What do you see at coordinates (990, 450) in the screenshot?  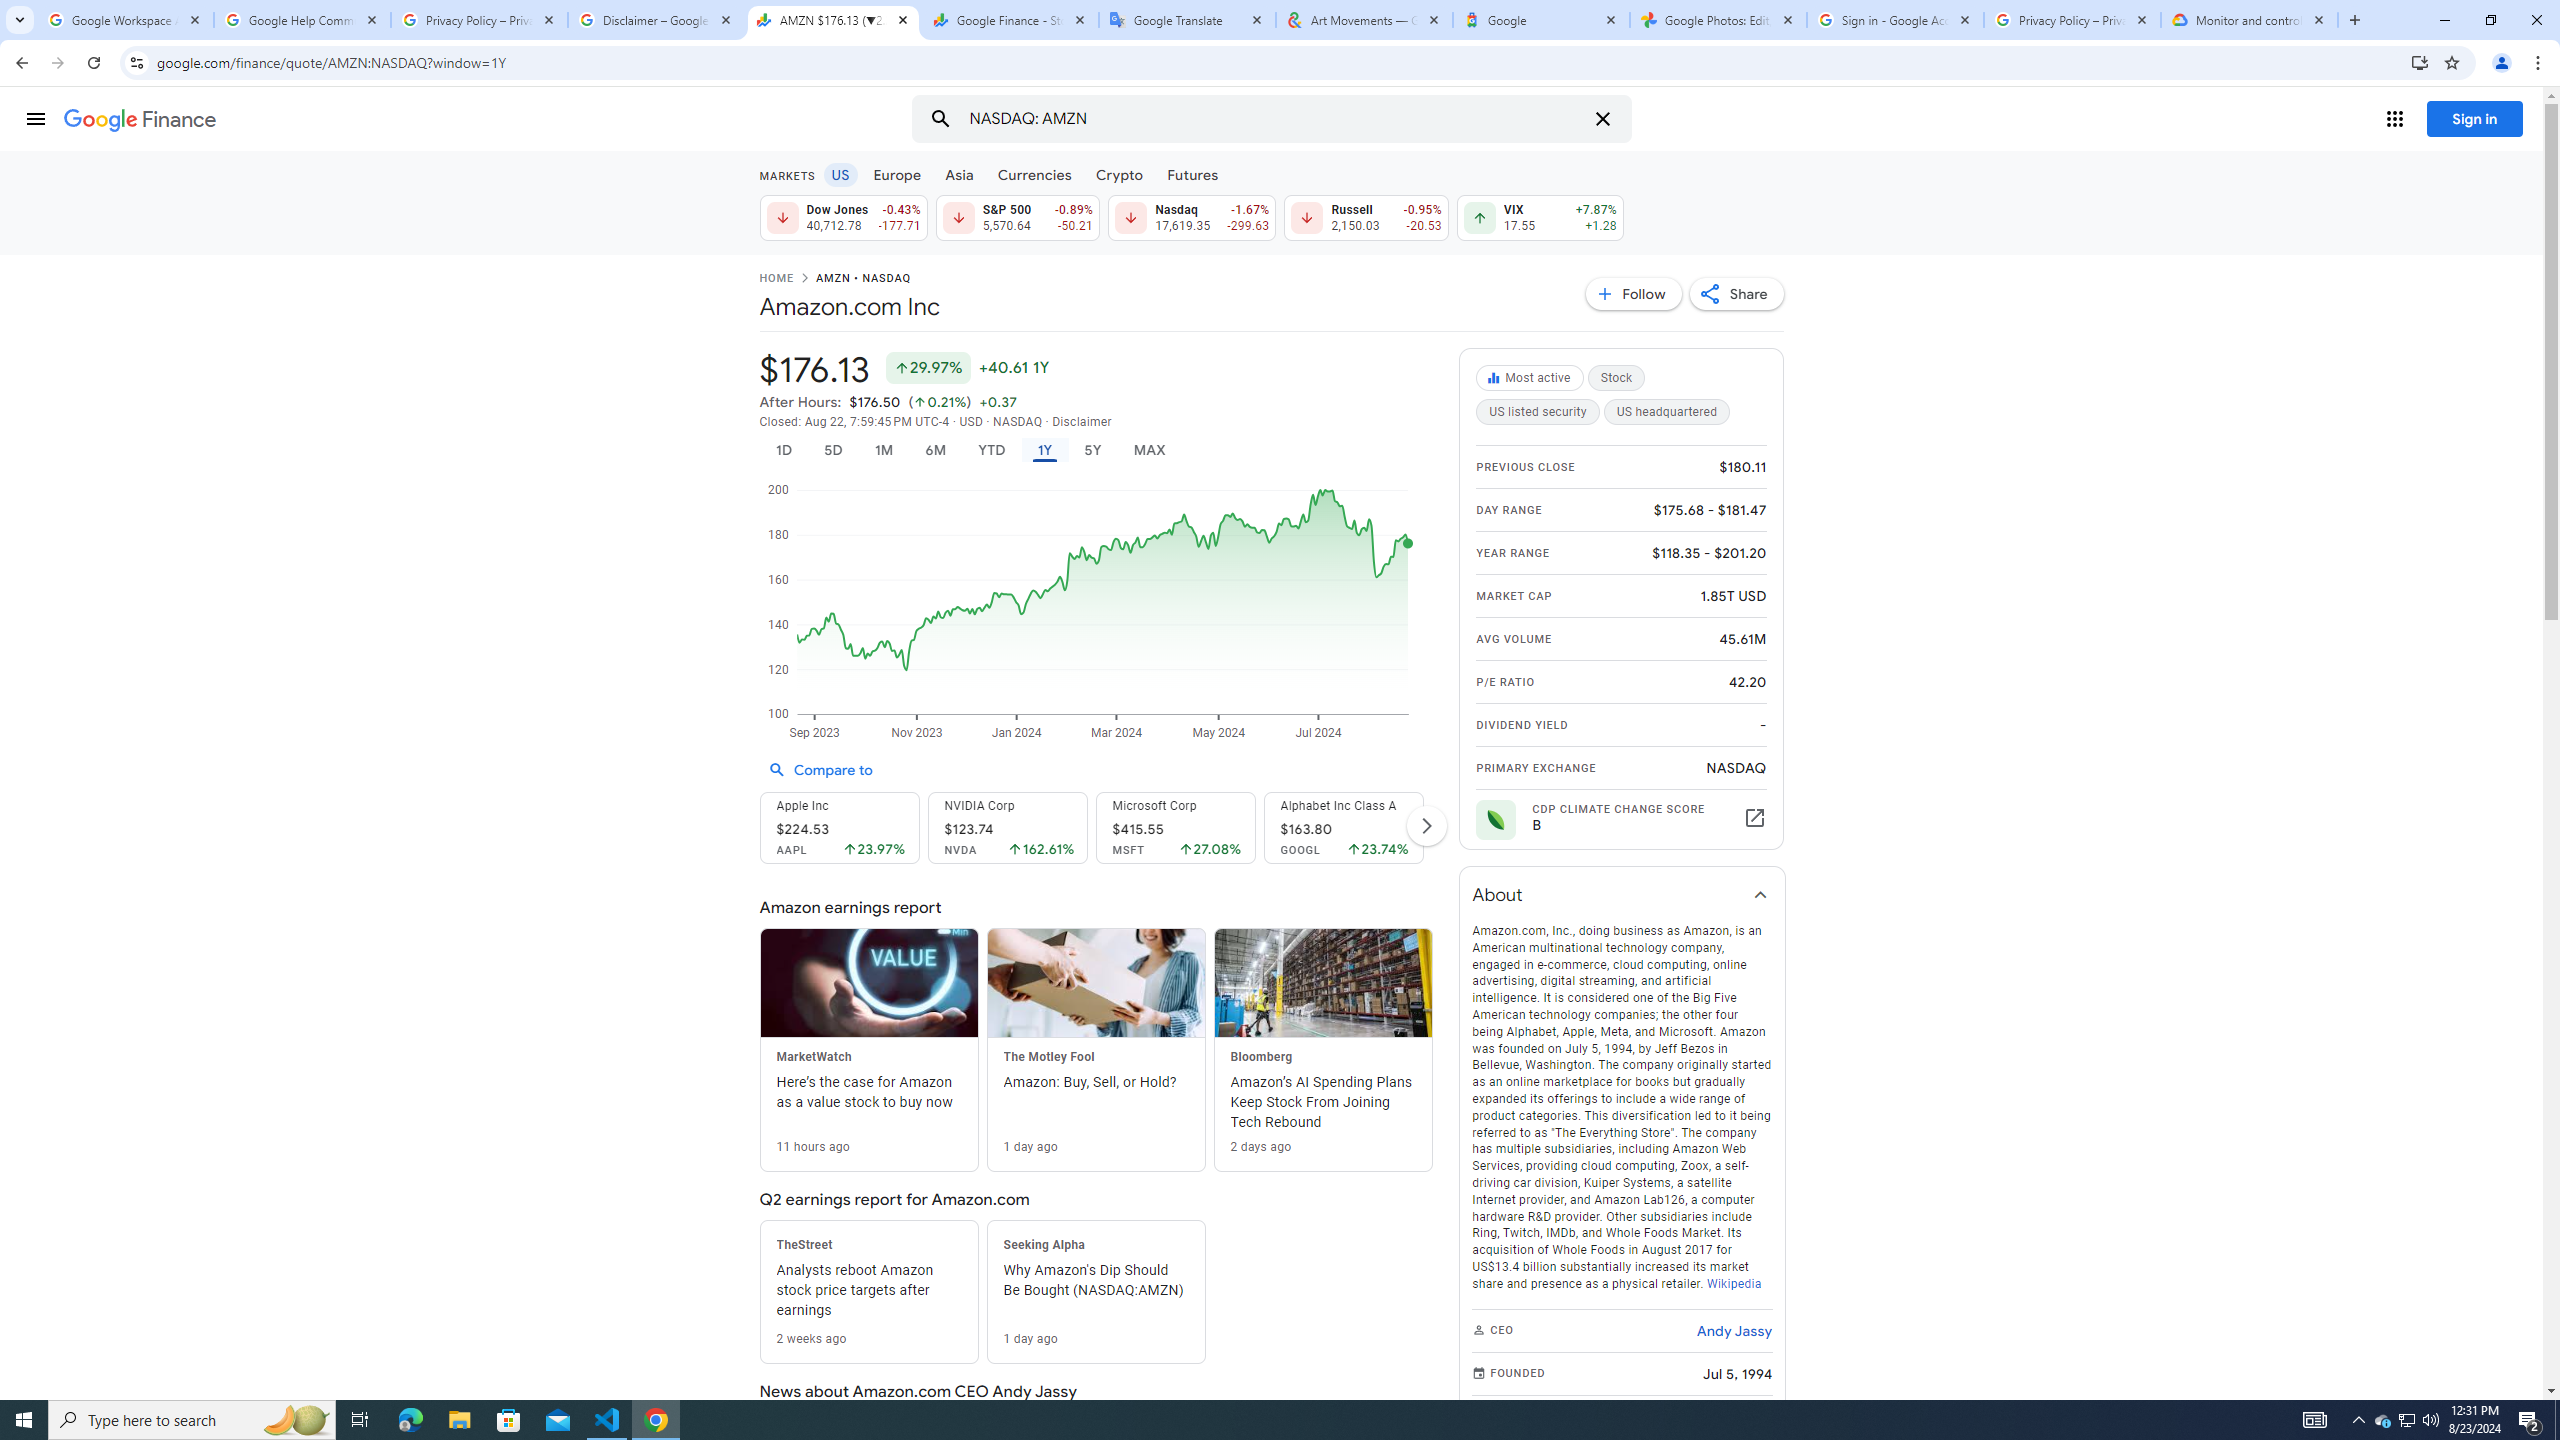 I see `YTD` at bounding box center [990, 450].